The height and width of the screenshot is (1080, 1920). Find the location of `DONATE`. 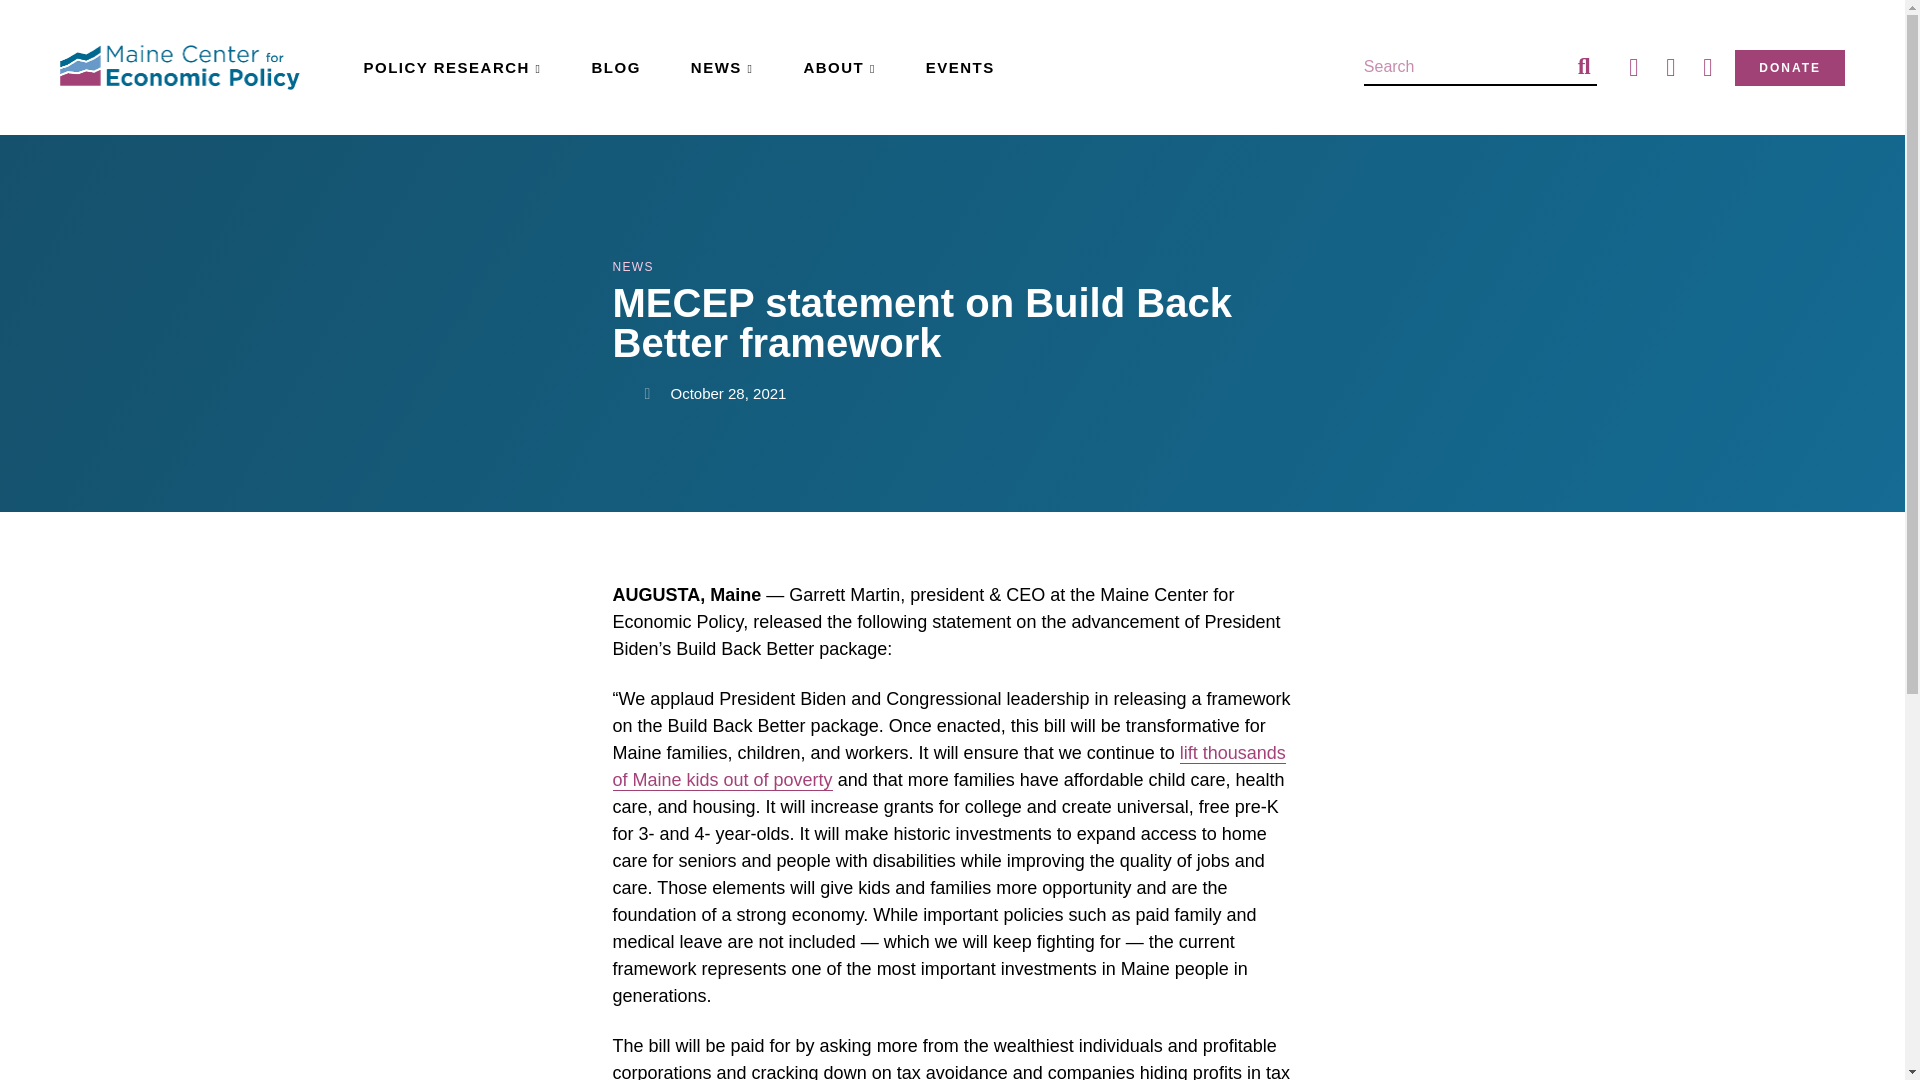

DONATE is located at coordinates (1790, 68).